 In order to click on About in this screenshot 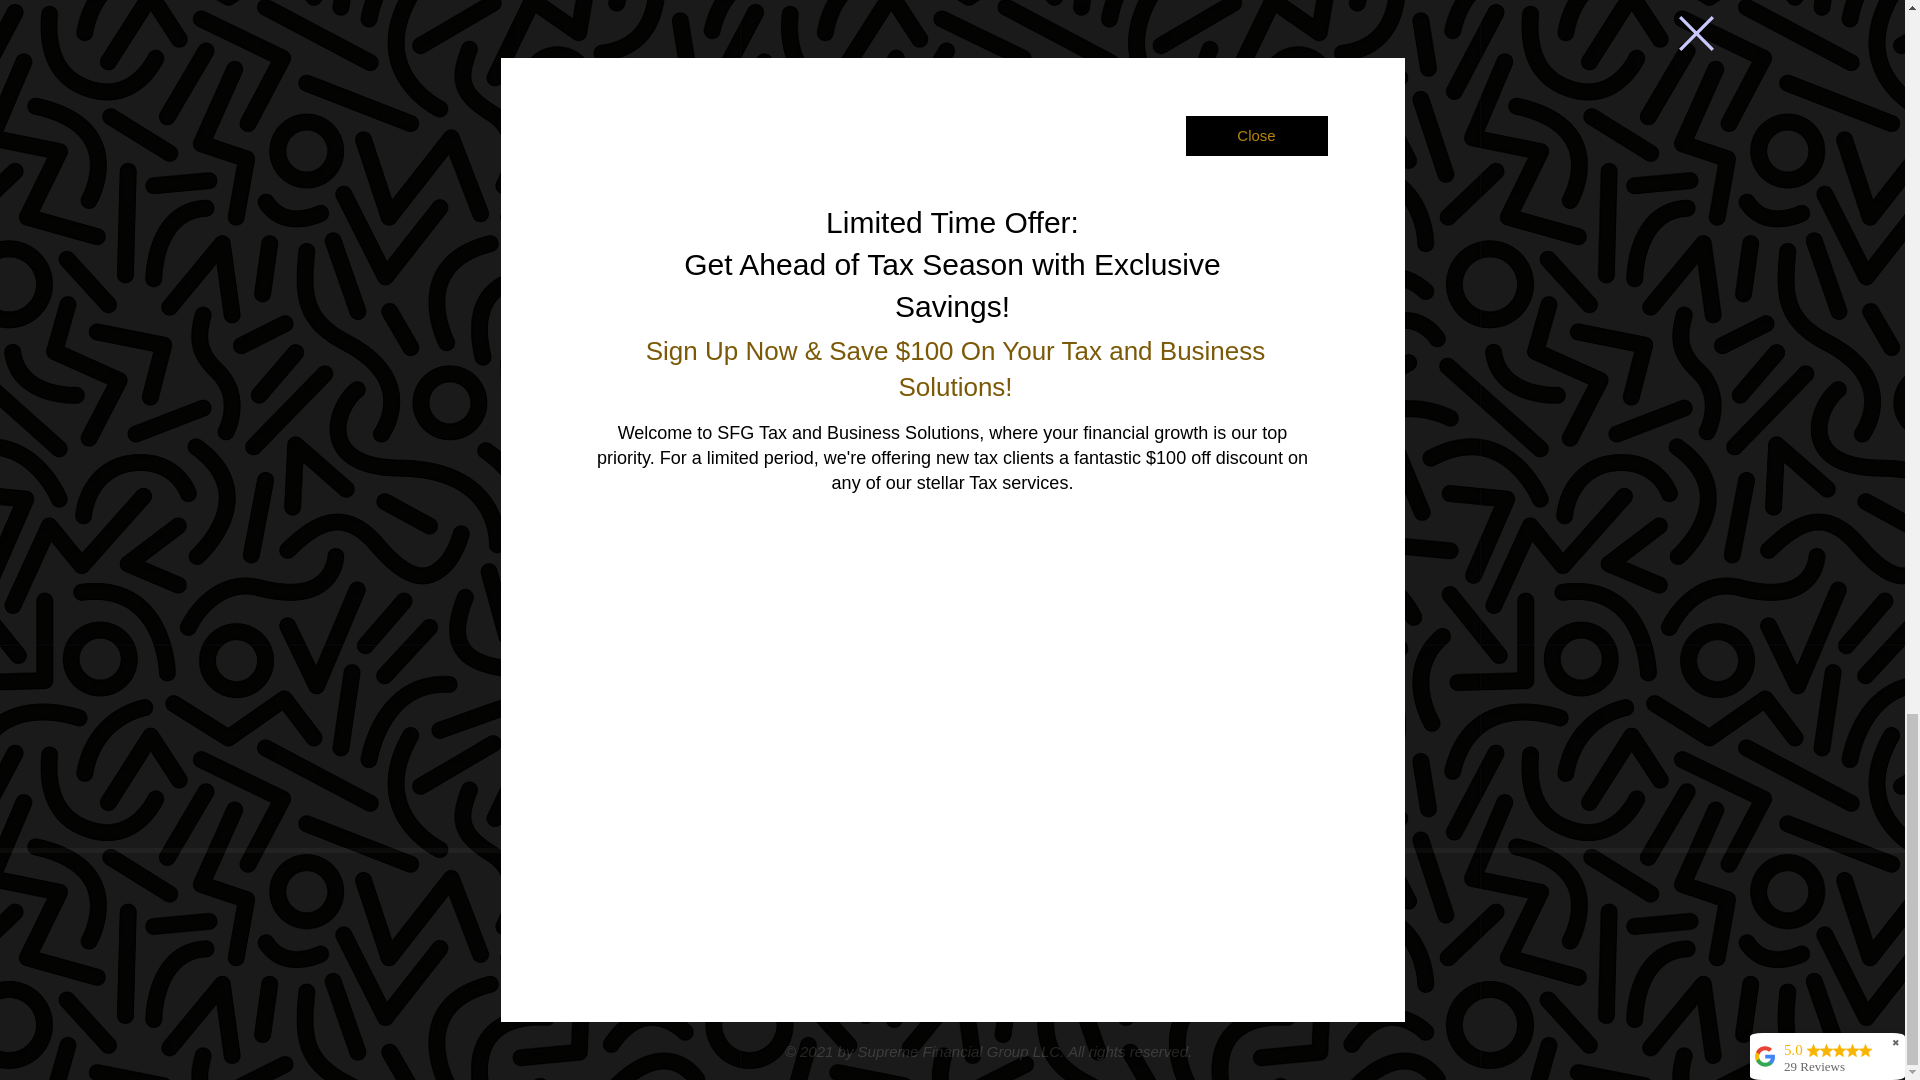, I will do `click(740, 900)`.